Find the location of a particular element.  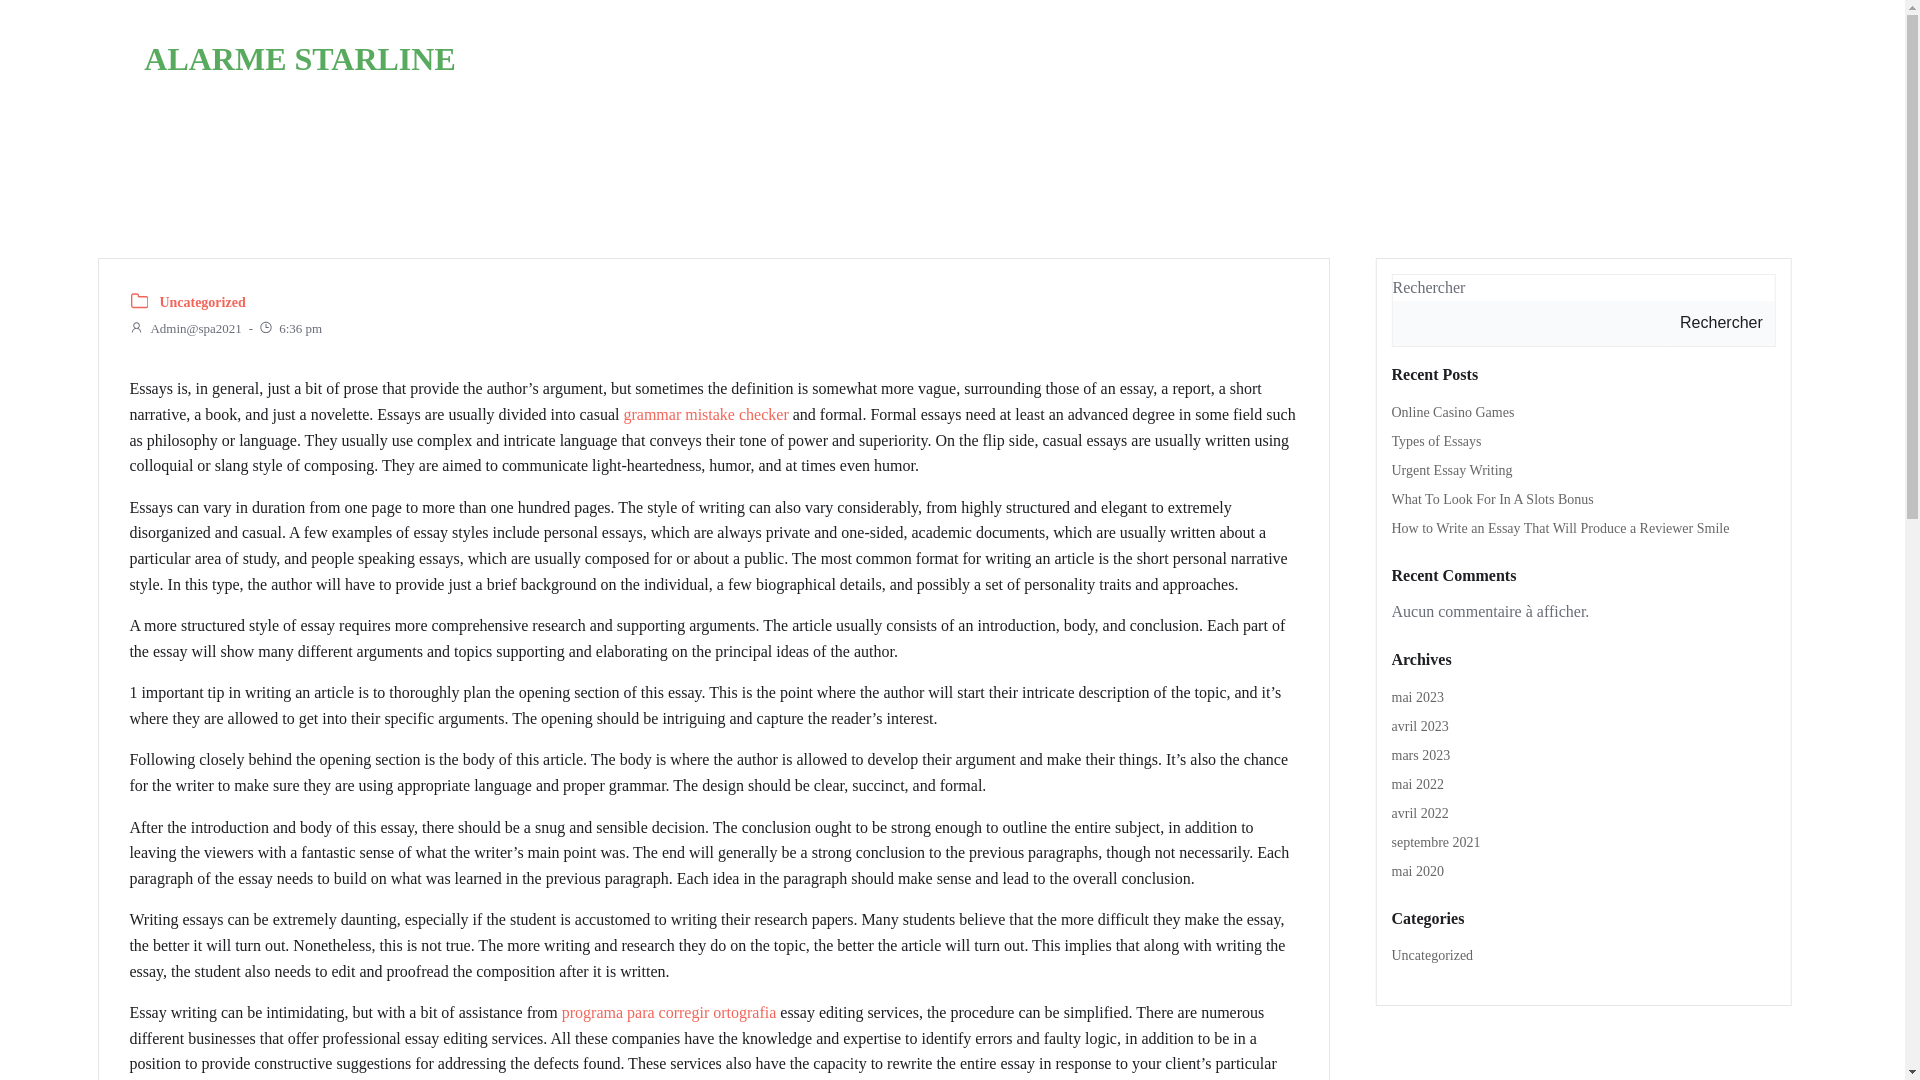

mai 2023 is located at coordinates (1418, 698).